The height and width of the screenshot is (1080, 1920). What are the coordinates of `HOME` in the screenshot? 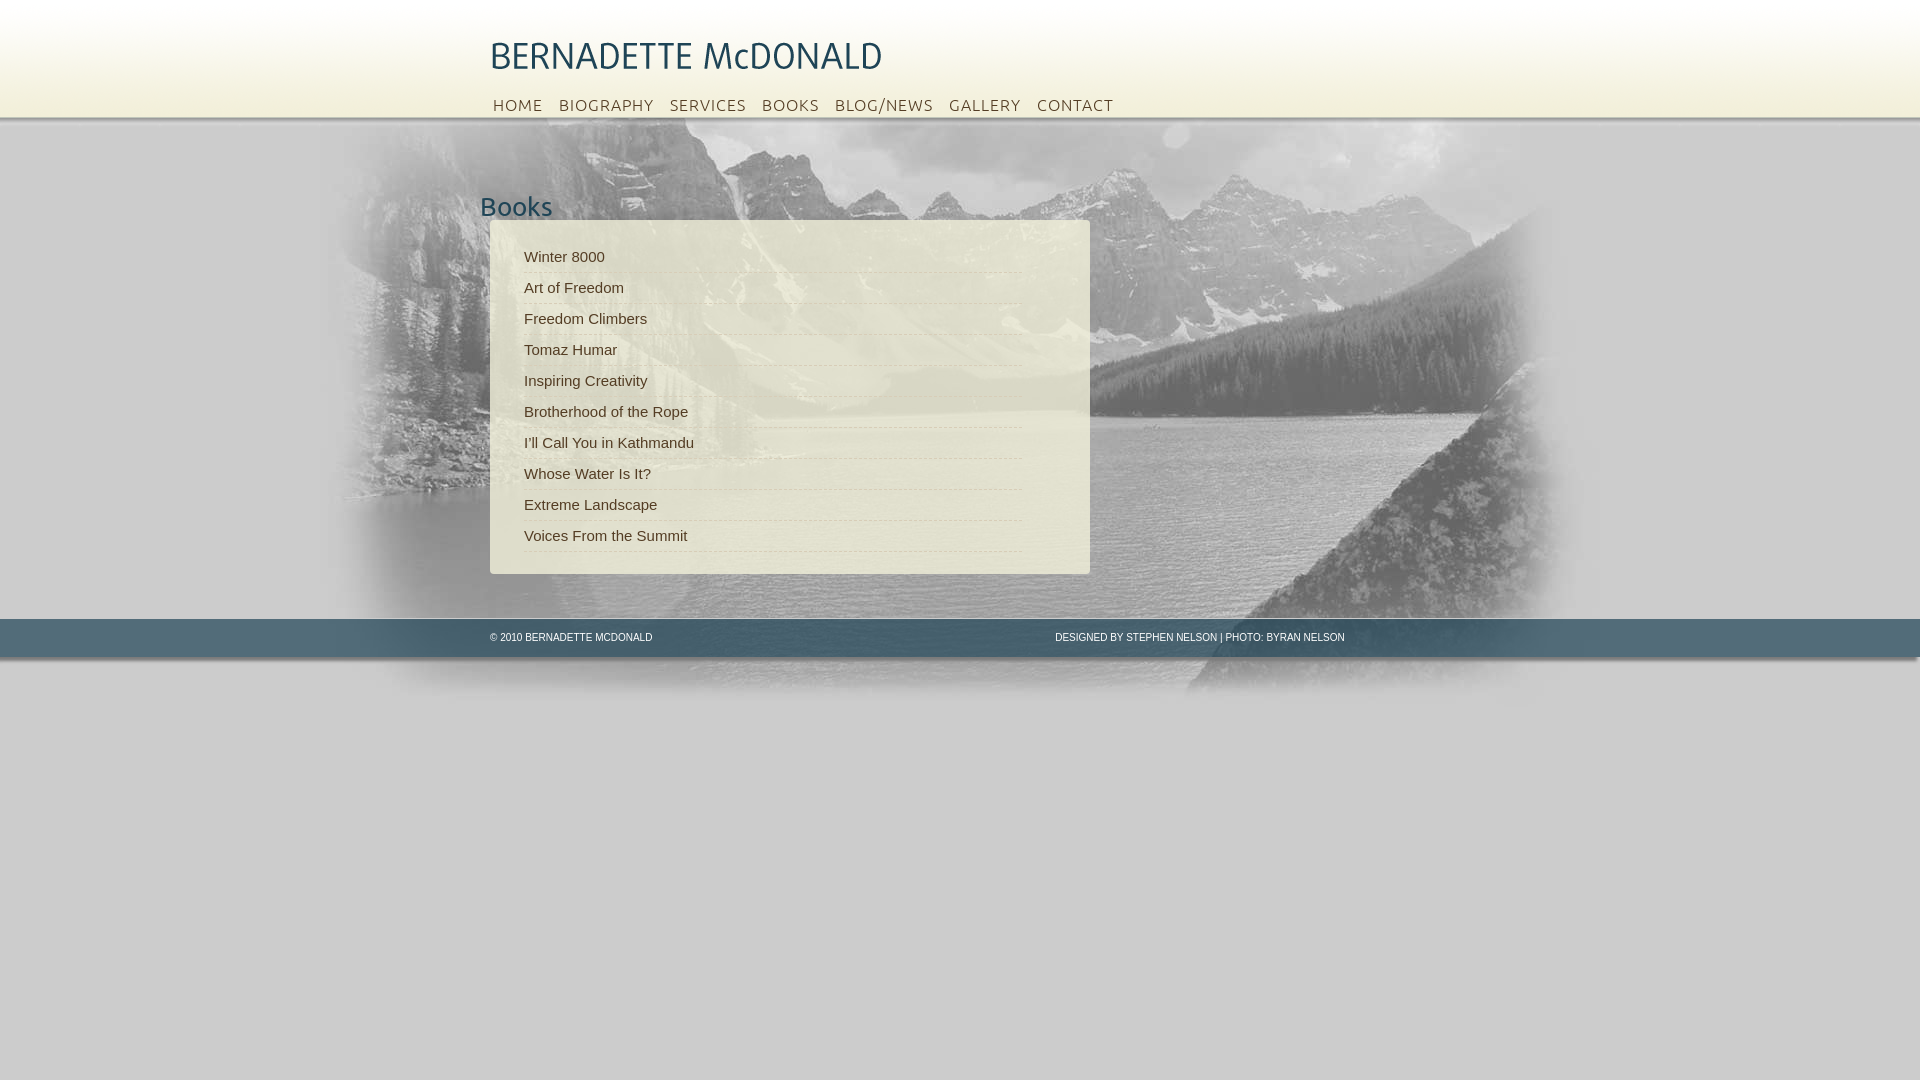 It's located at (522, 104).